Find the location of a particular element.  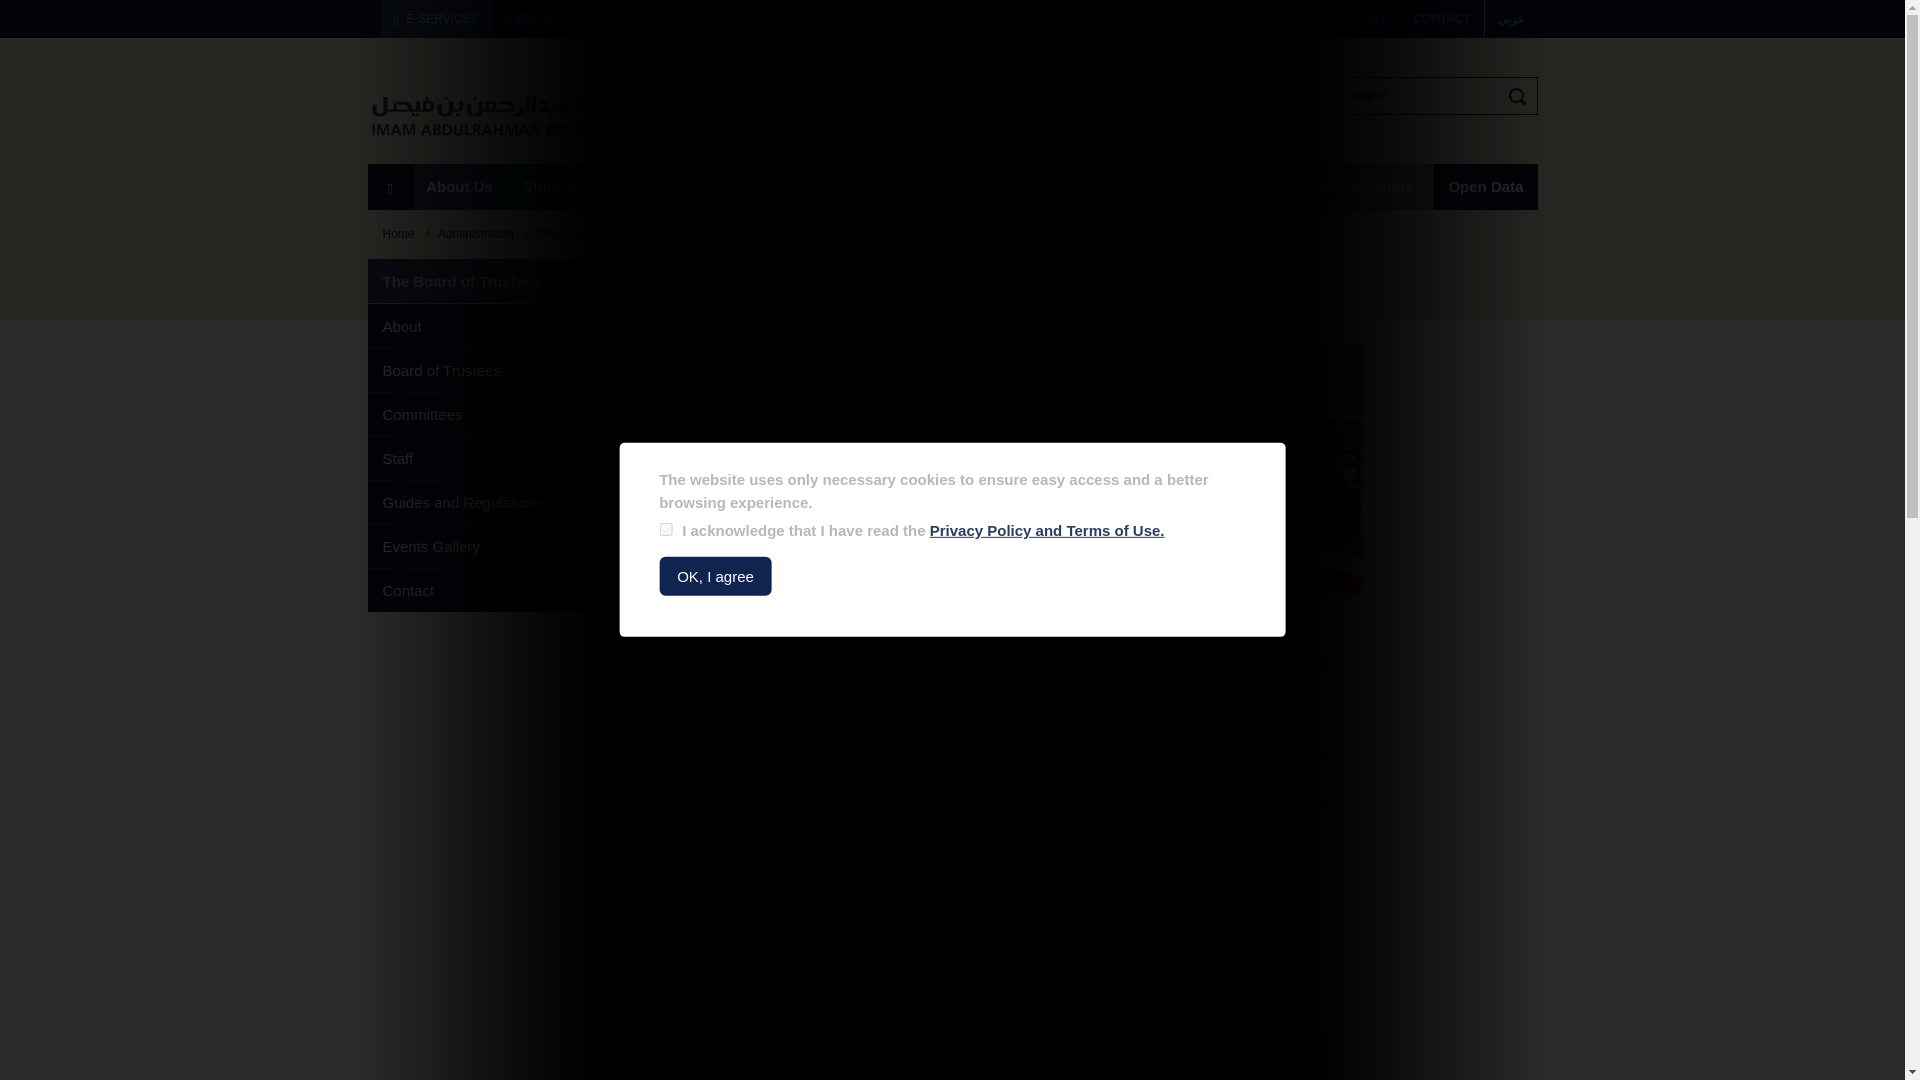

E-SERVICES is located at coordinates (436, 18).